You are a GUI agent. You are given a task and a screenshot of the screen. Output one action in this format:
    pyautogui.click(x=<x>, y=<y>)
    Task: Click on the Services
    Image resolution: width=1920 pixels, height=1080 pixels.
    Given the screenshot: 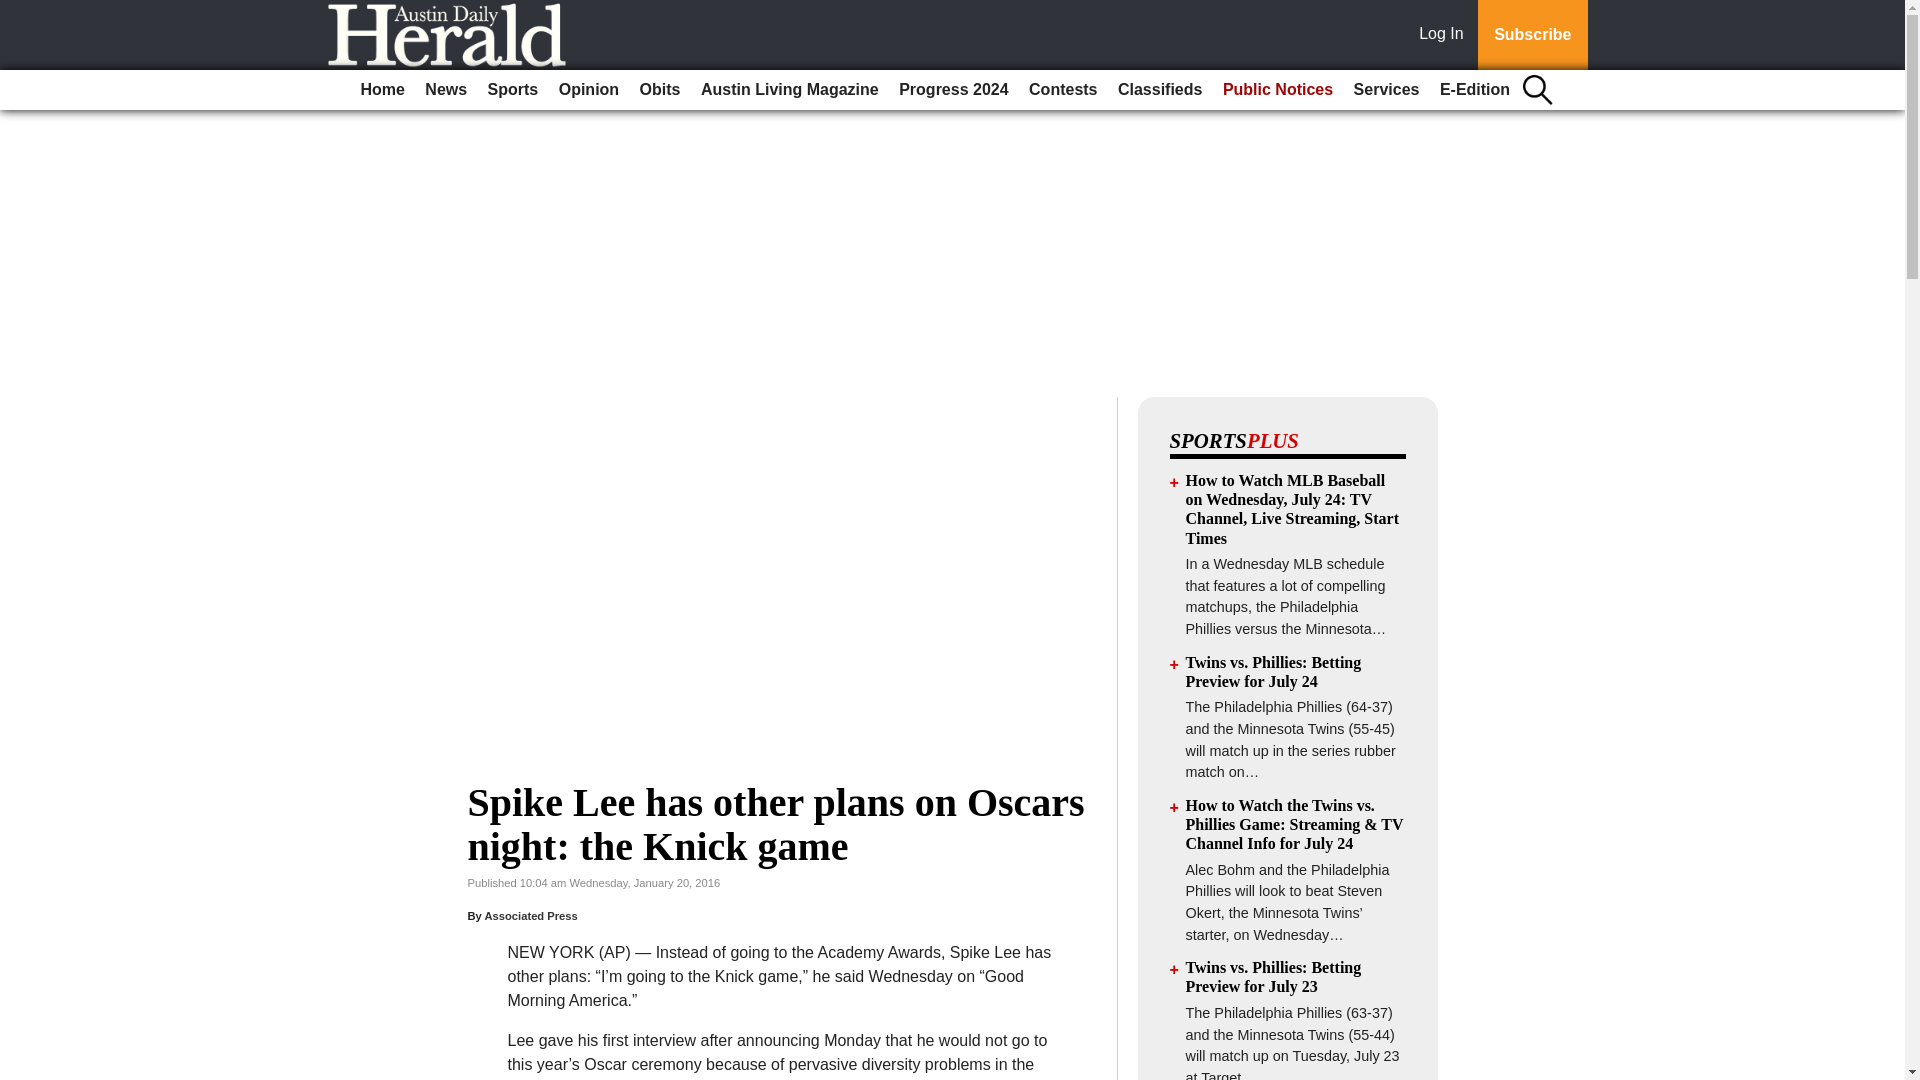 What is the action you would take?
    pyautogui.click(x=1386, y=90)
    